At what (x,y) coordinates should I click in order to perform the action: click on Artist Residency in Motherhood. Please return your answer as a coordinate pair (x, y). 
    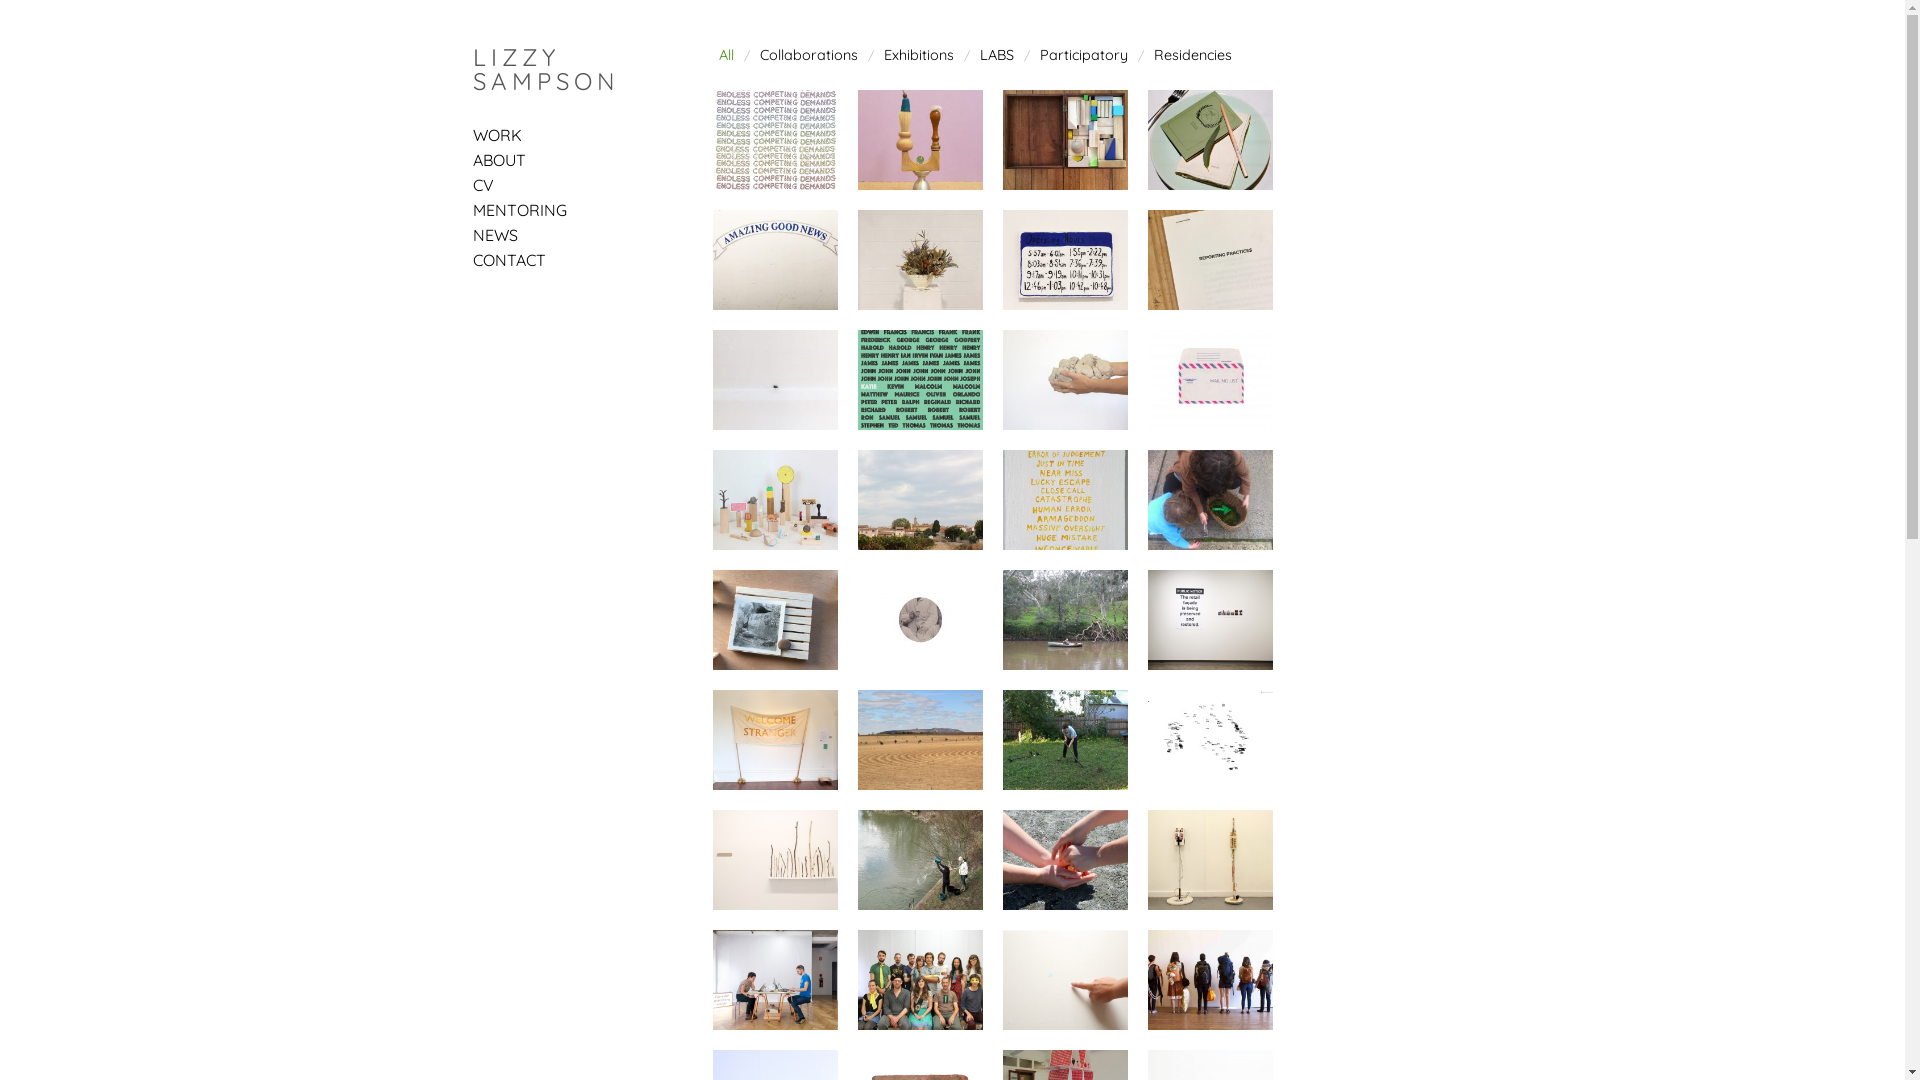
    Looking at the image, I should click on (1210, 500).